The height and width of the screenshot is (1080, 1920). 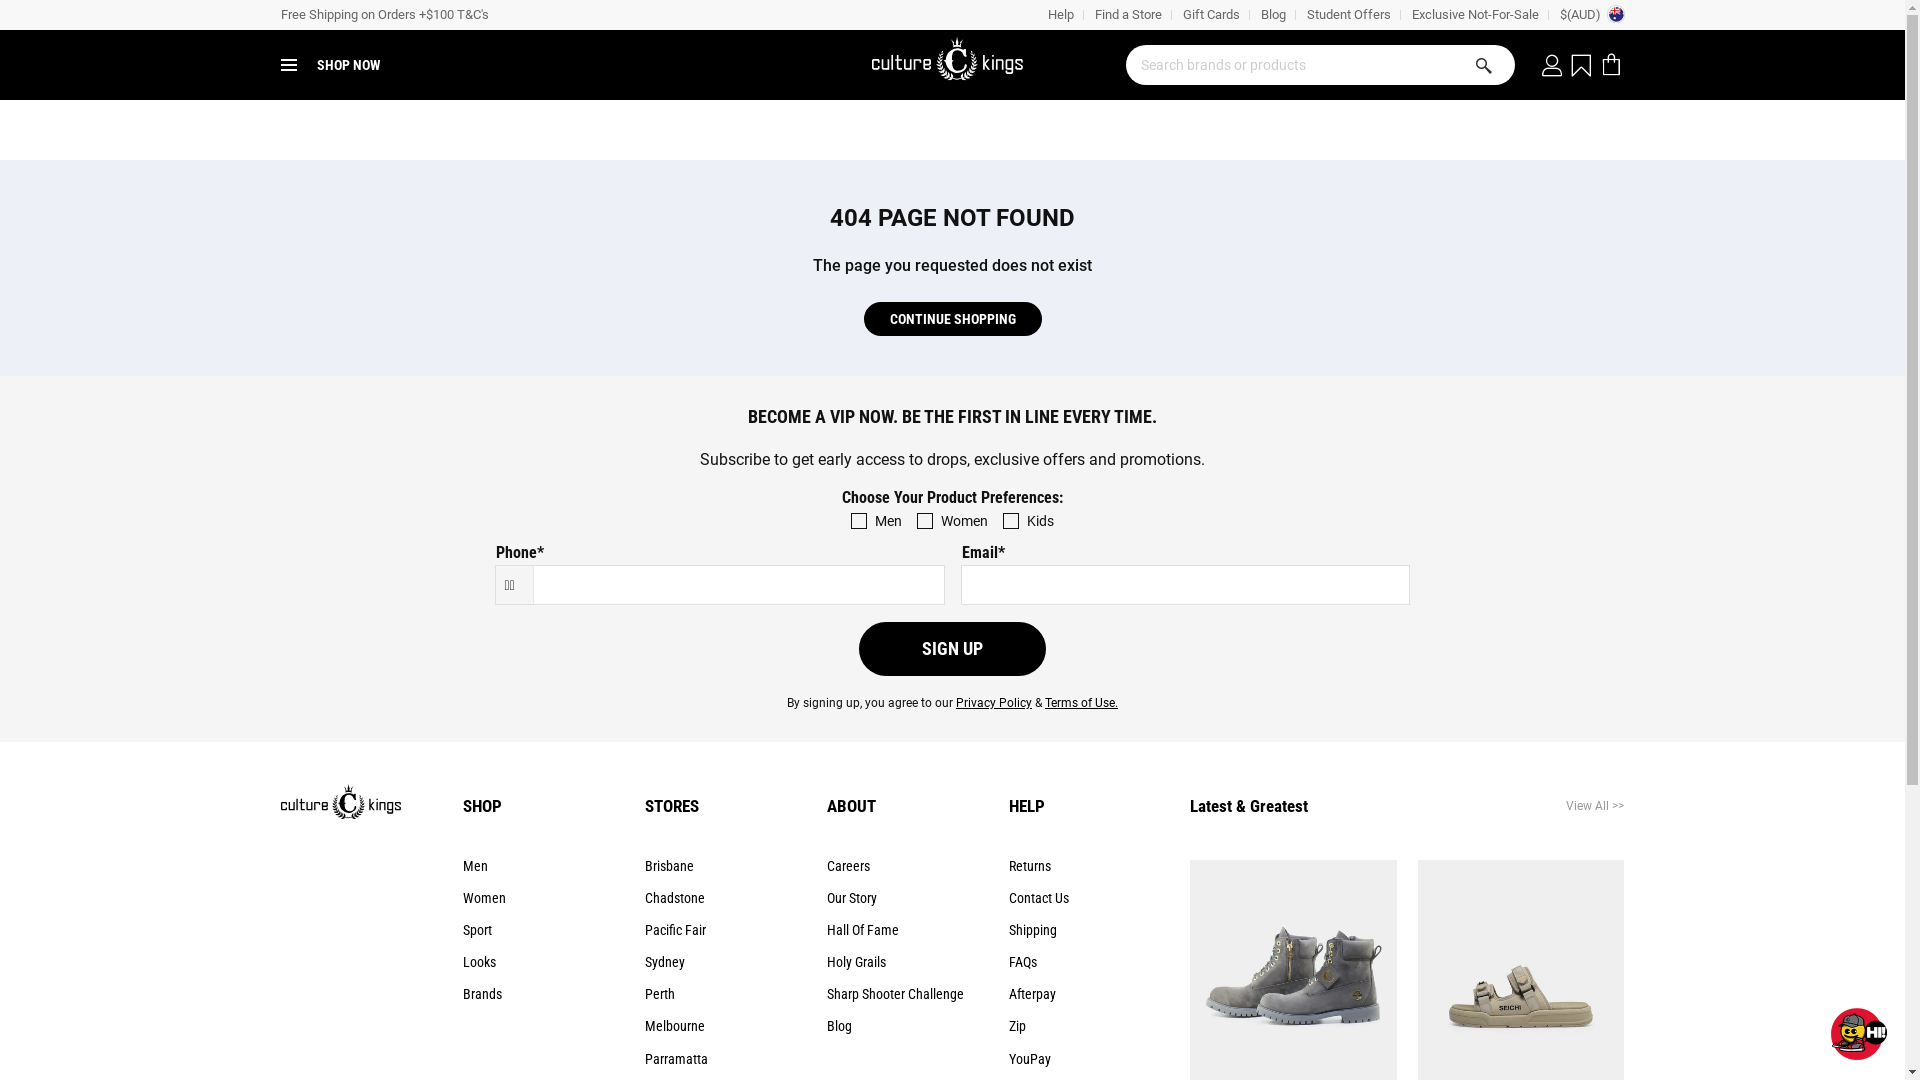 I want to click on Holy Grails, so click(x=856, y=962).